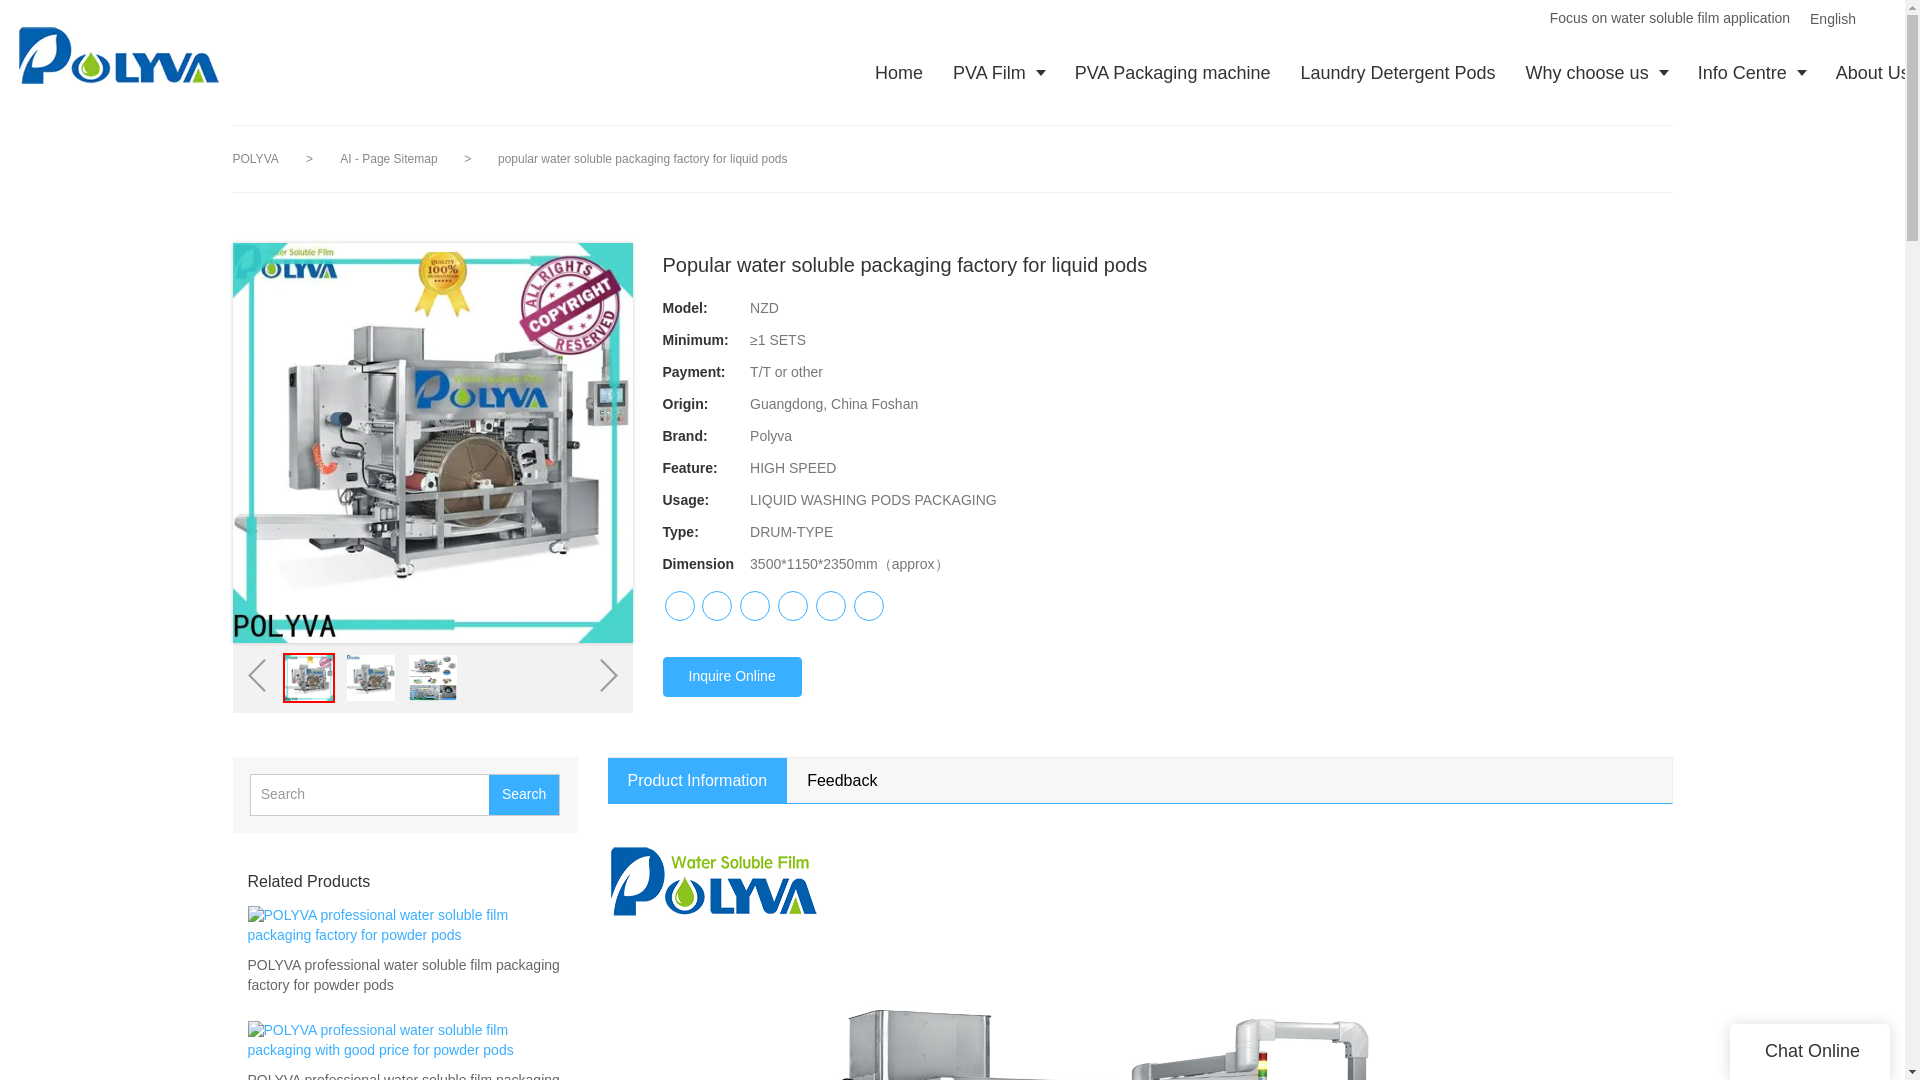 This screenshot has width=1920, height=1080. What do you see at coordinates (899, 72) in the screenshot?
I see `Home` at bounding box center [899, 72].